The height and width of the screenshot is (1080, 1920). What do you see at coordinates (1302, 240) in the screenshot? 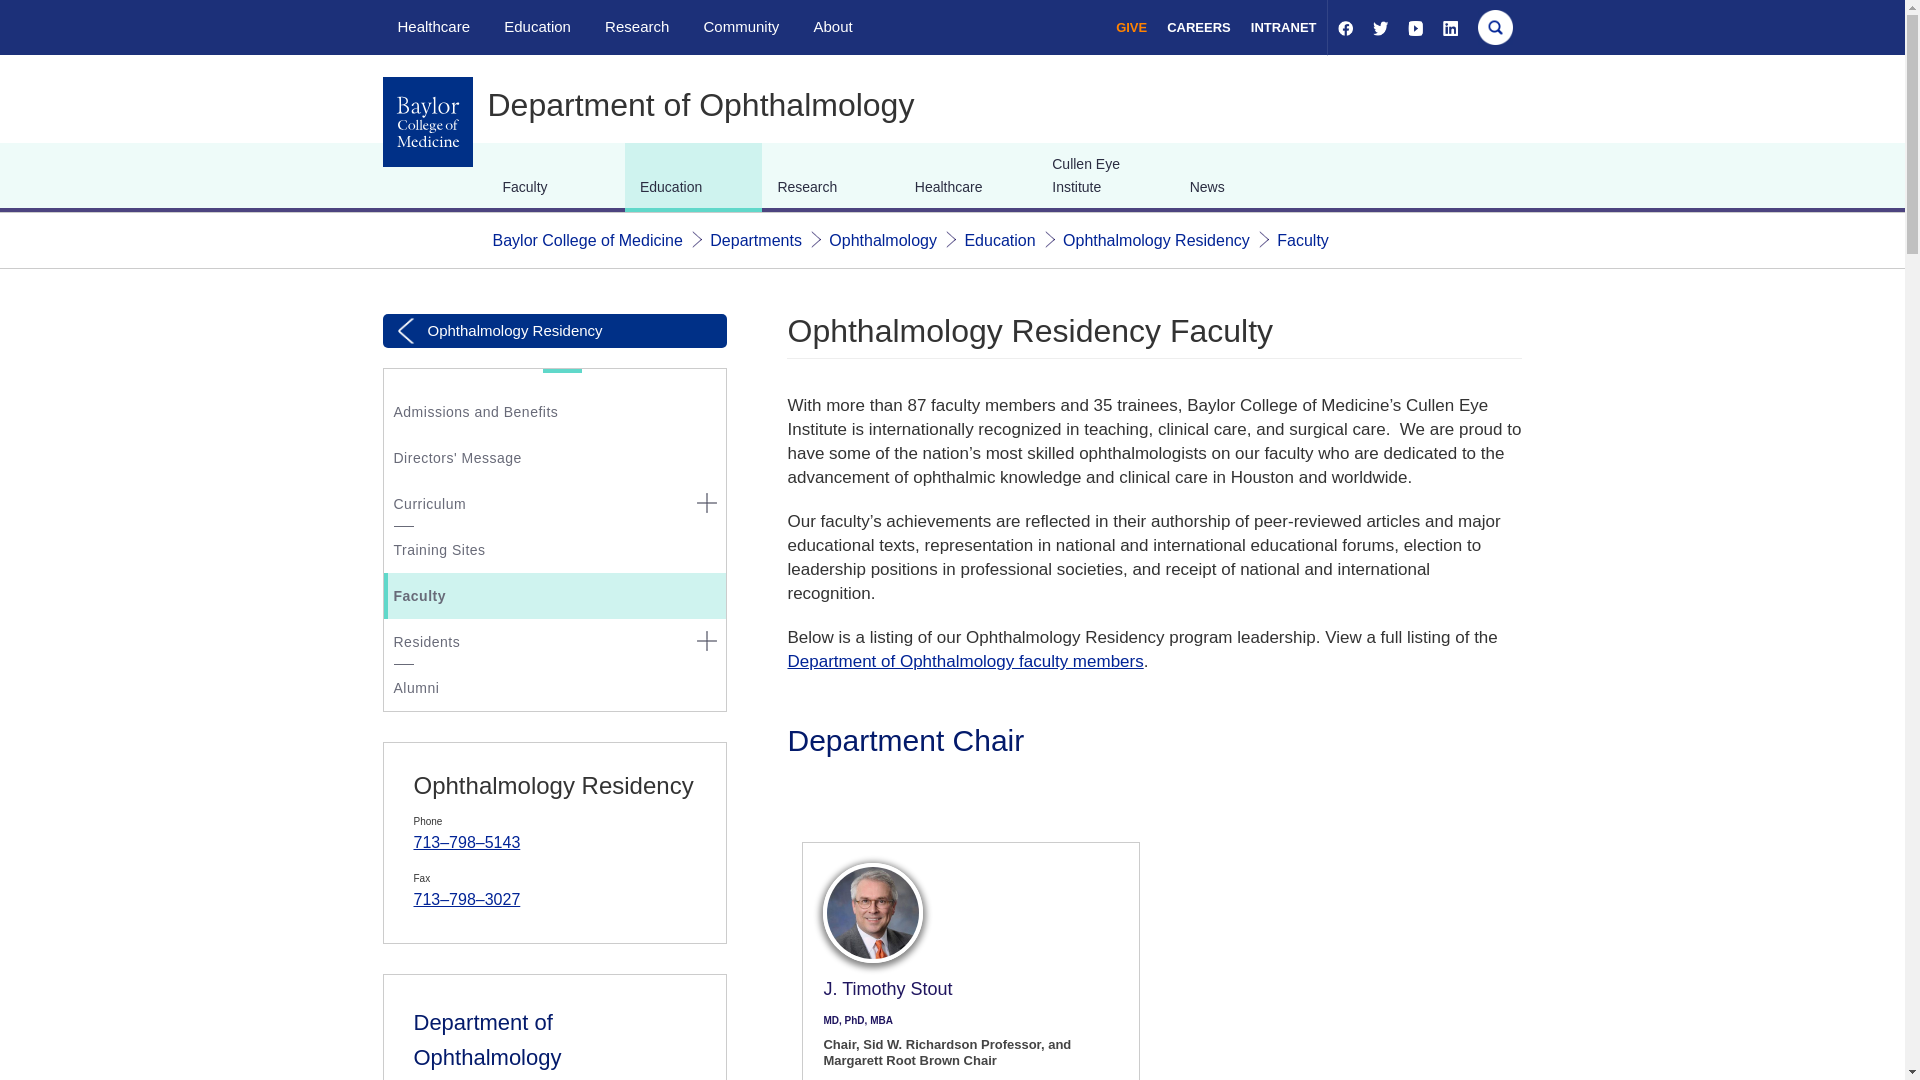
I see `Faculty` at bounding box center [1302, 240].